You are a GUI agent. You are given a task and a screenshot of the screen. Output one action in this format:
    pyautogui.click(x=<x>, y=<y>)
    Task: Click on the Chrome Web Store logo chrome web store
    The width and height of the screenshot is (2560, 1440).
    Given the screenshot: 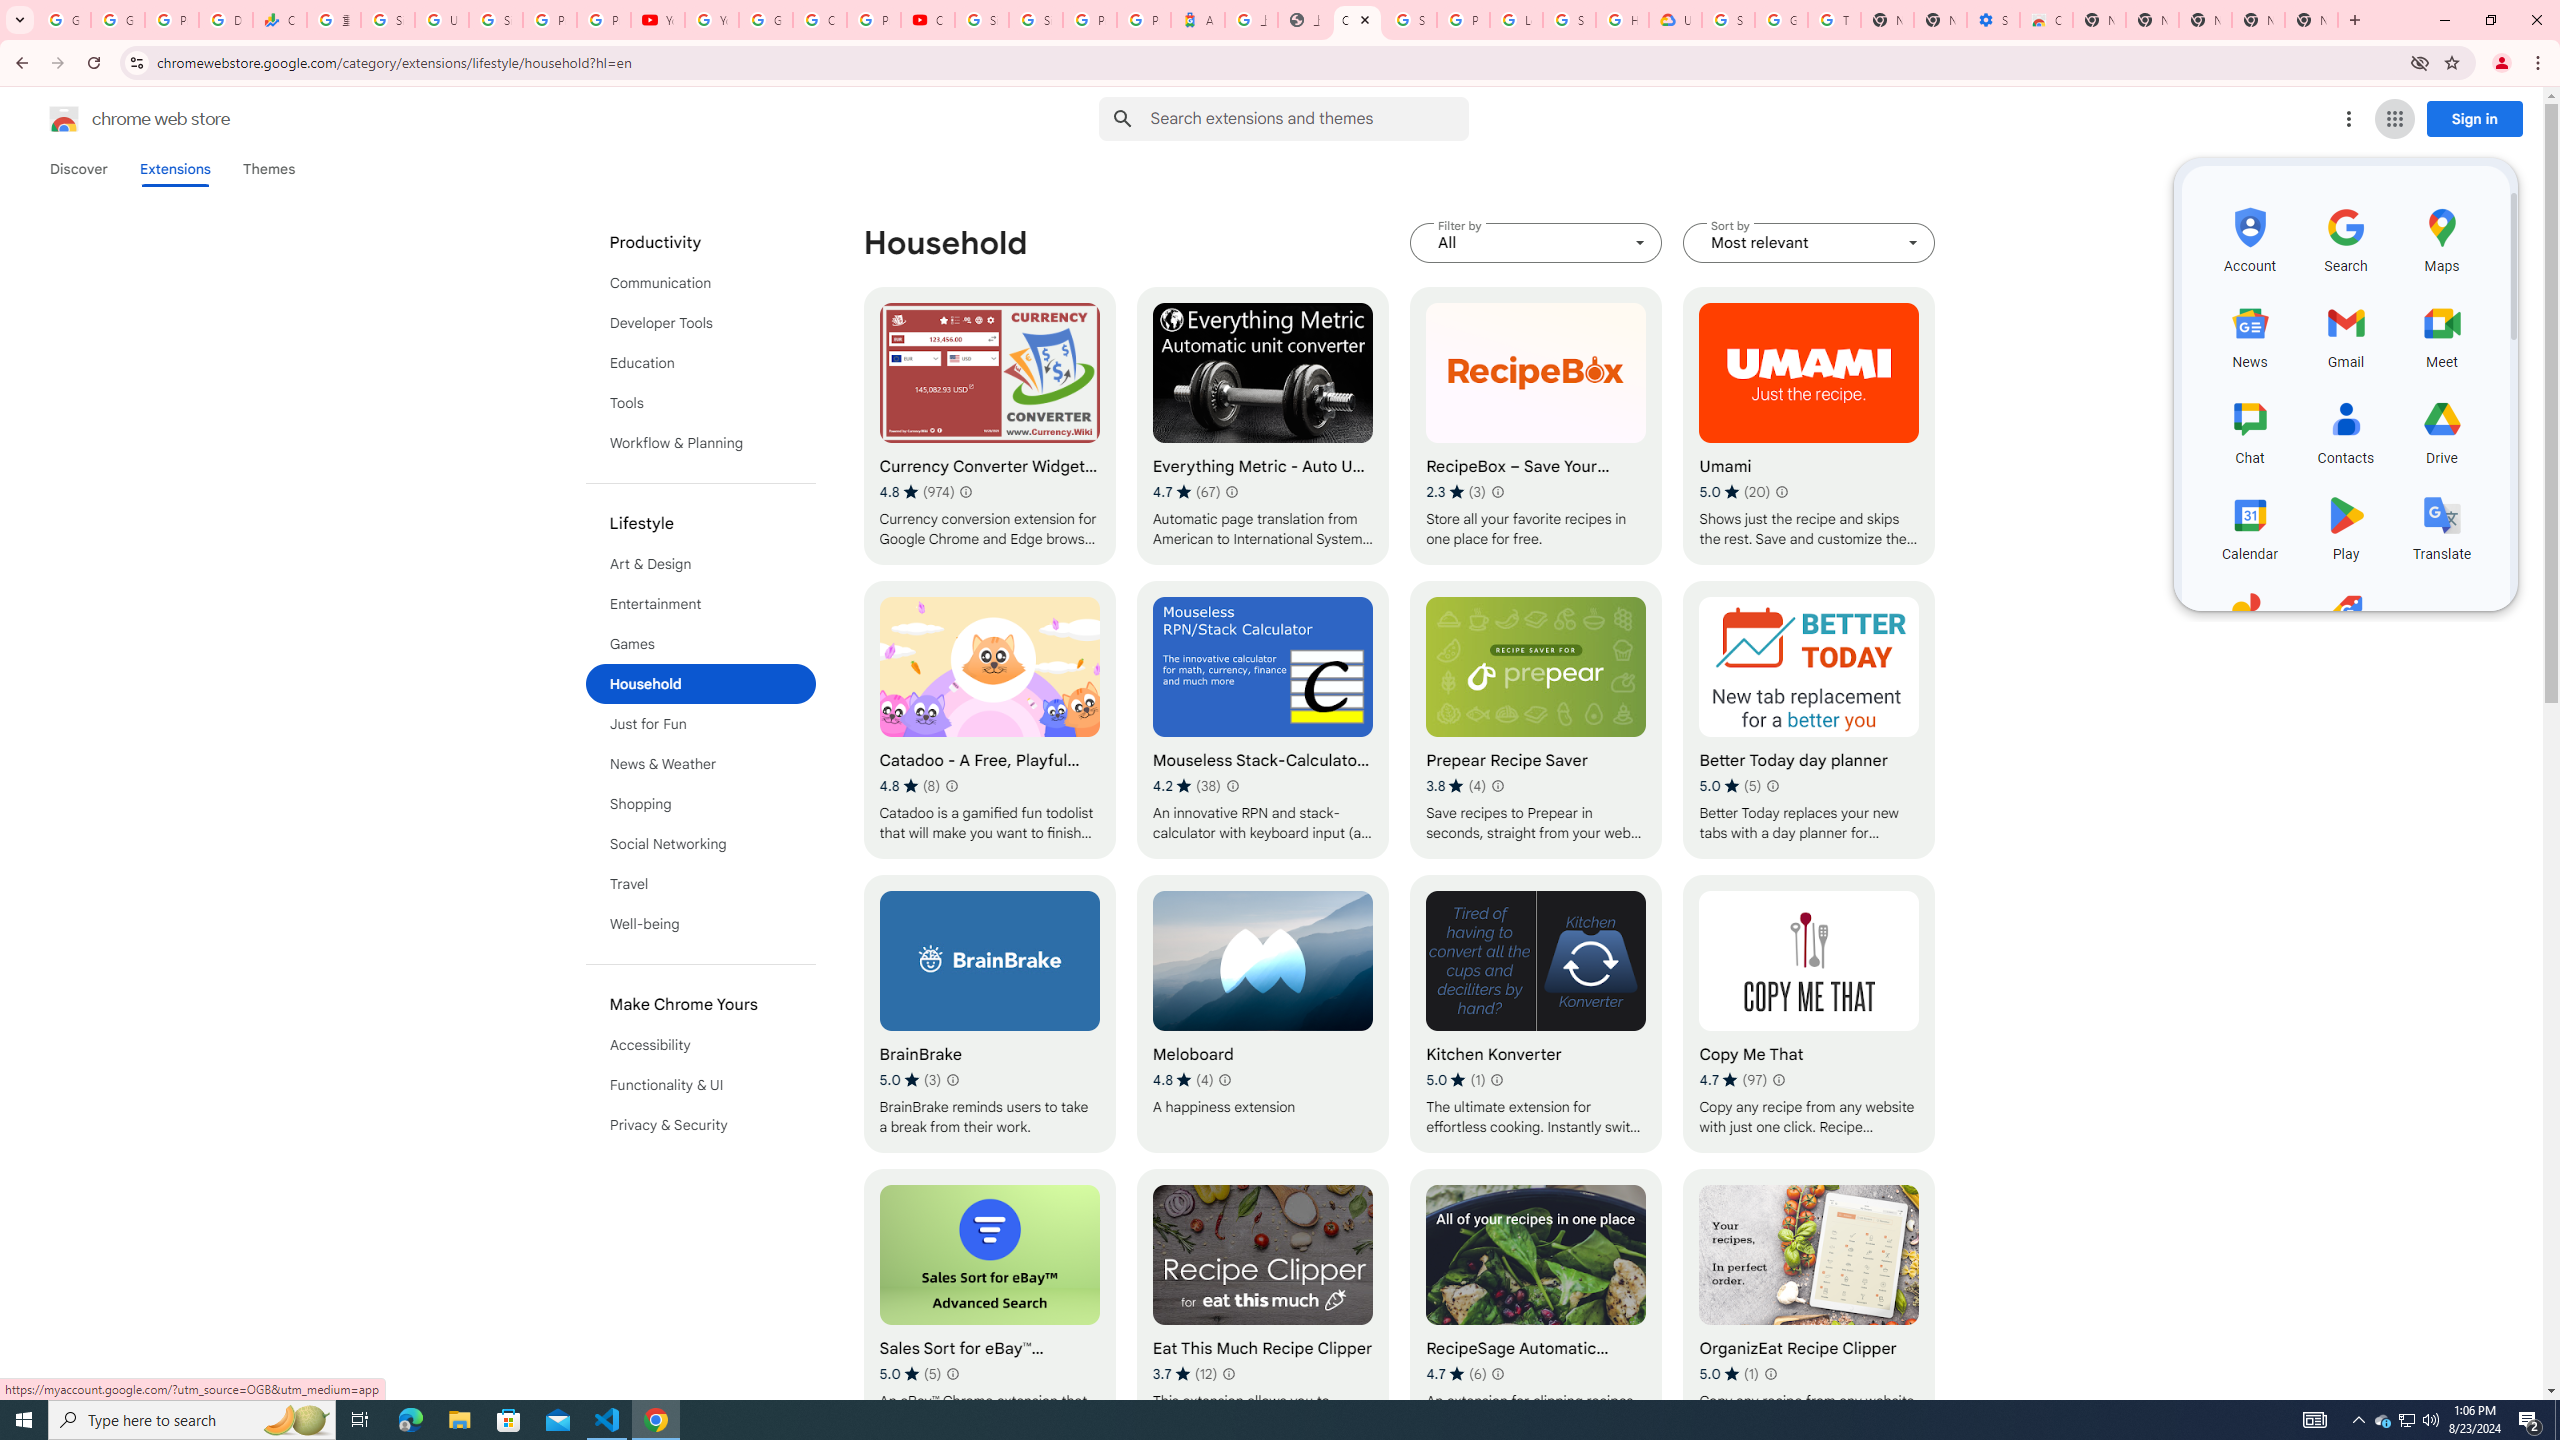 What is the action you would take?
    pyautogui.click(x=118, y=119)
    